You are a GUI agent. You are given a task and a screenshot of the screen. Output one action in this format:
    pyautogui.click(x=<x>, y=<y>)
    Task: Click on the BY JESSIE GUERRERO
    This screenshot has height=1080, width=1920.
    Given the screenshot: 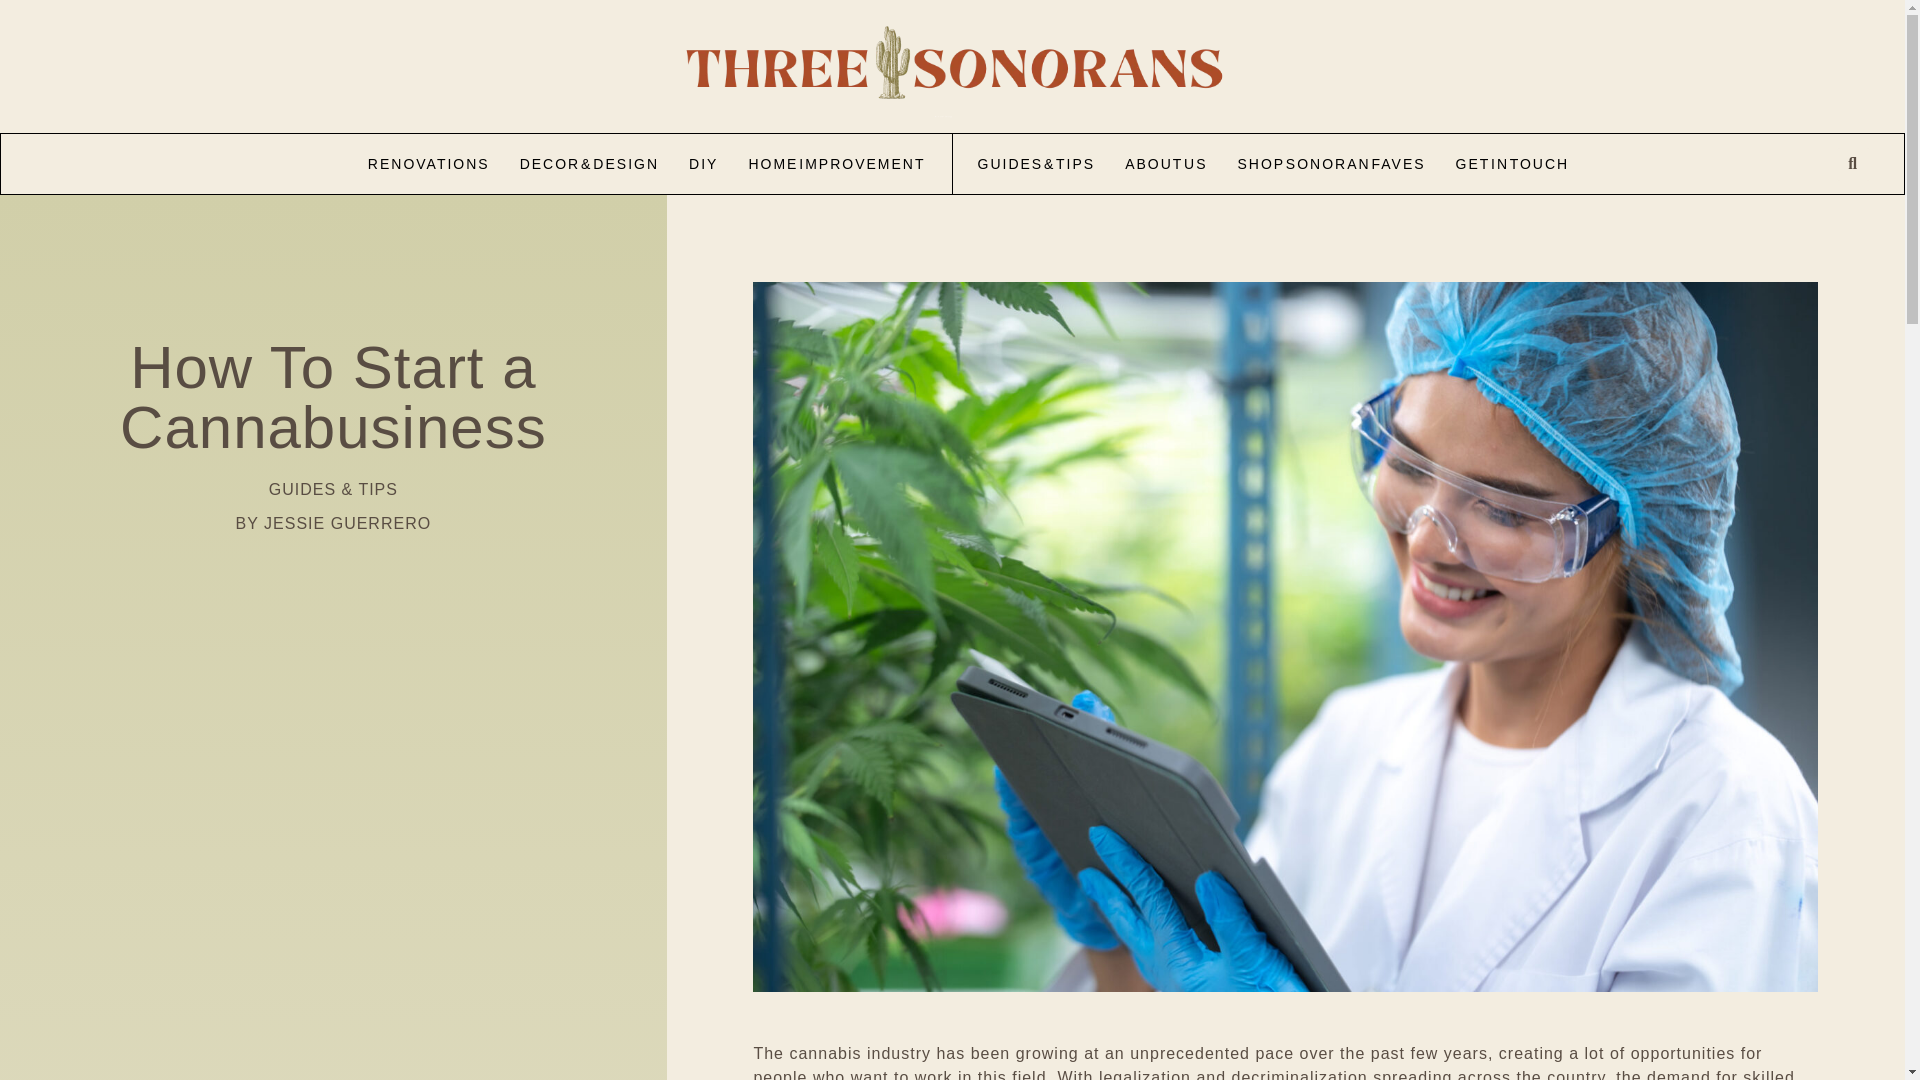 What is the action you would take?
    pyautogui.click(x=334, y=523)
    